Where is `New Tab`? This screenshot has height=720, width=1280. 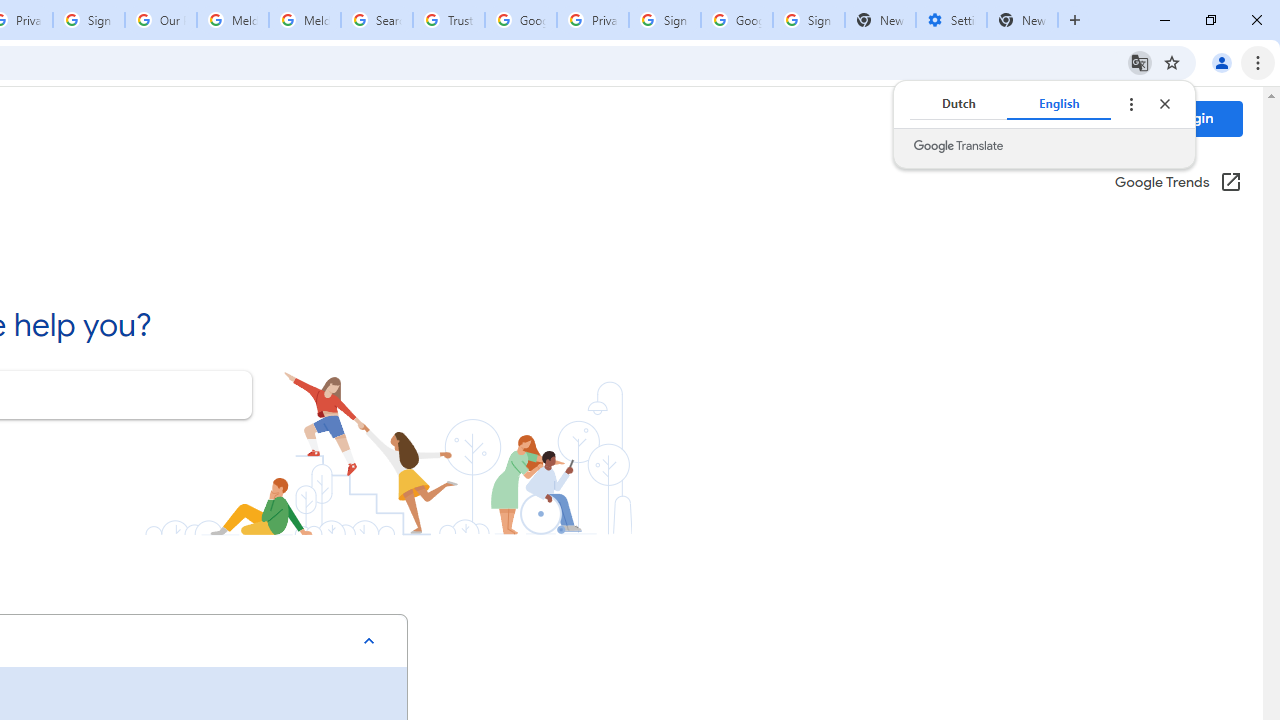 New Tab is located at coordinates (1022, 20).